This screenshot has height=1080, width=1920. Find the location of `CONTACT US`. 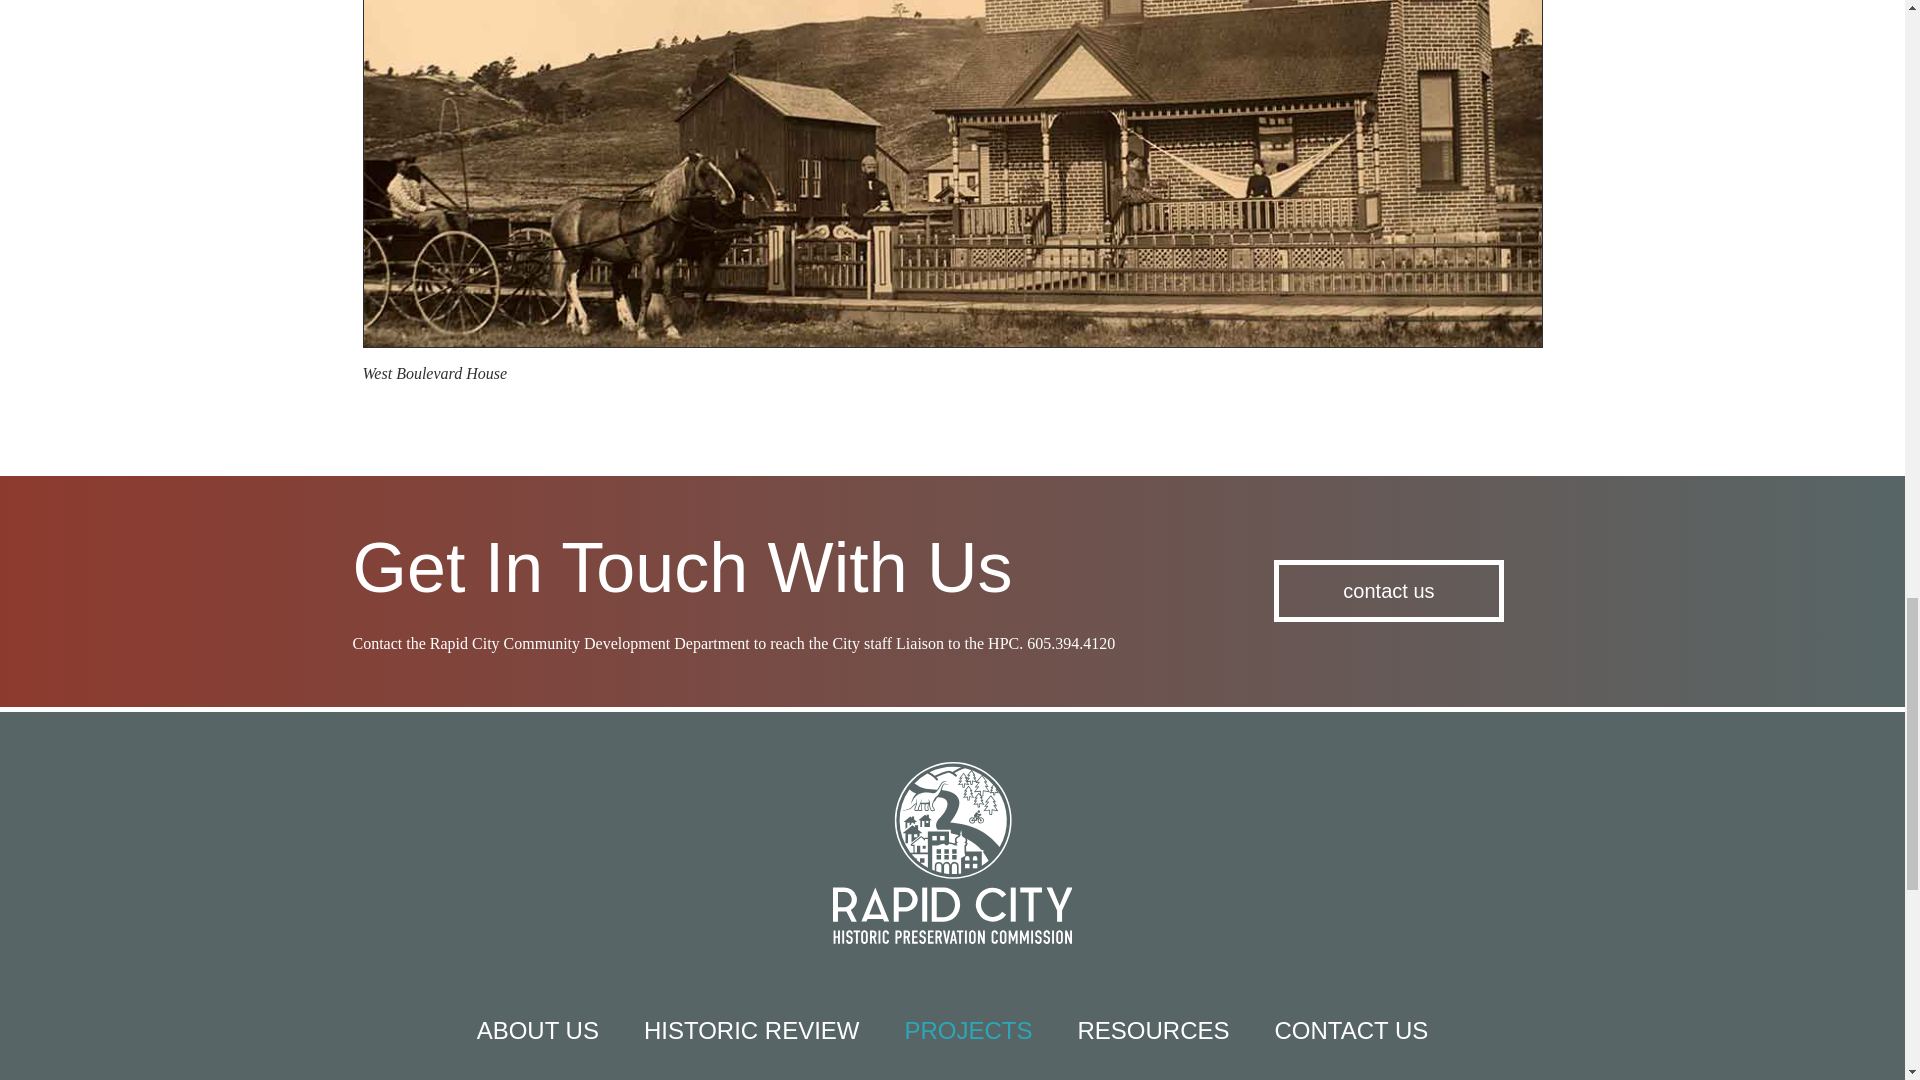

CONTACT US is located at coordinates (1351, 1031).